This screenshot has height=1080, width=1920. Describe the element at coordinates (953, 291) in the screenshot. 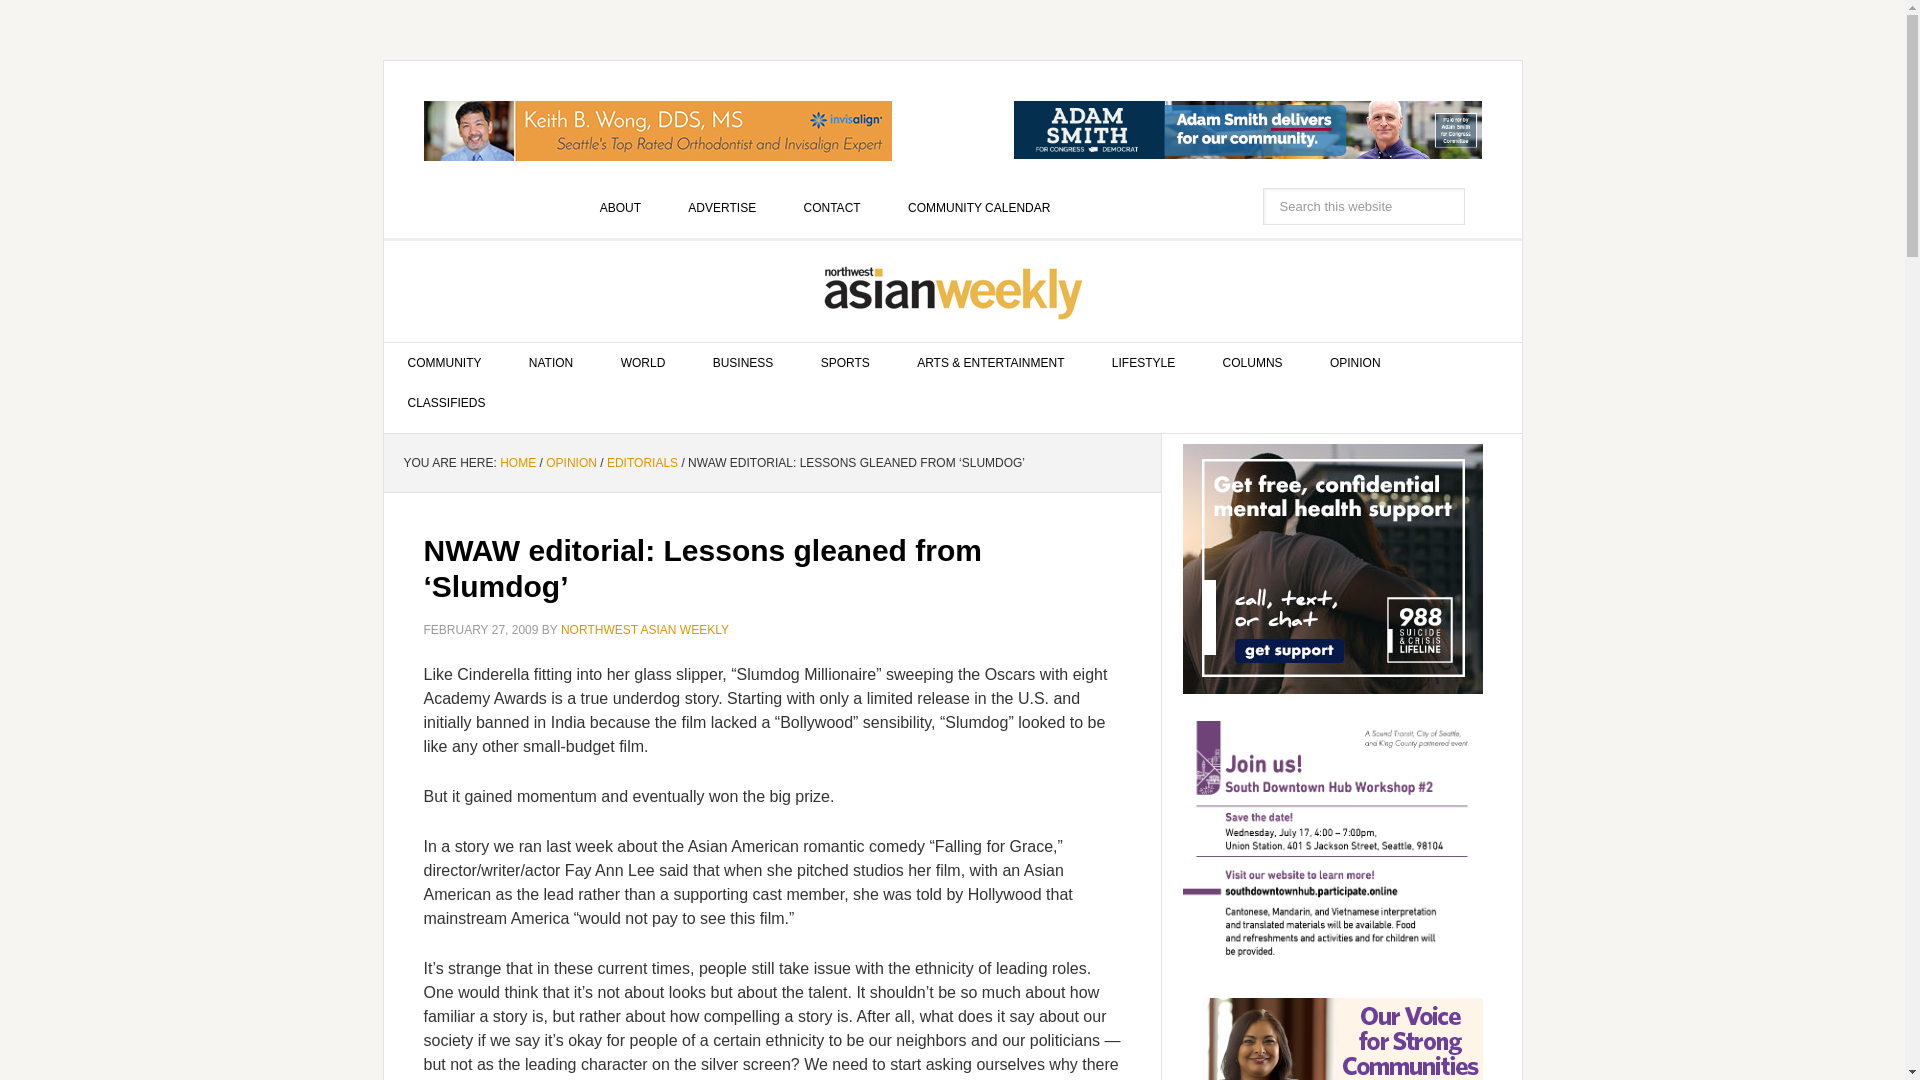

I see `NORTHWEST ASIAN WEEKLY` at that location.